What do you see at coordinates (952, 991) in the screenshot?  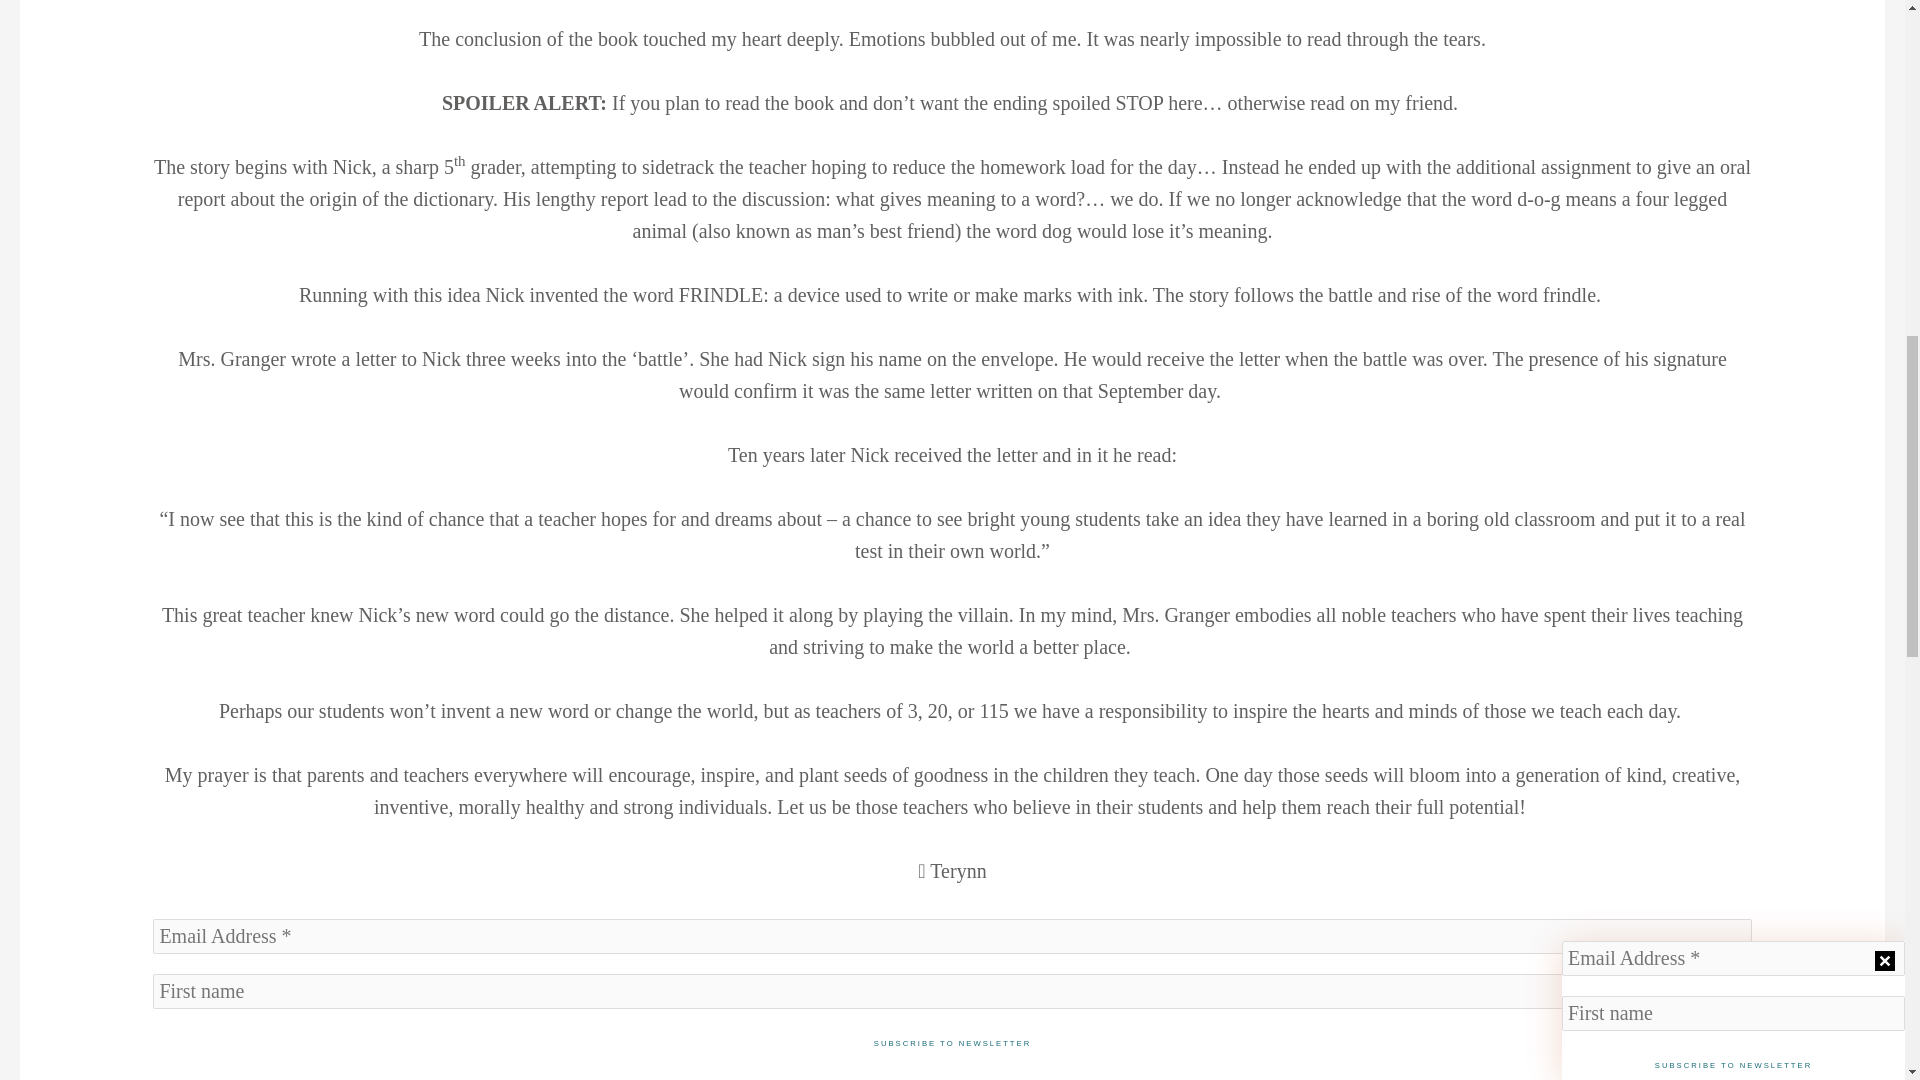 I see `First name` at bounding box center [952, 991].